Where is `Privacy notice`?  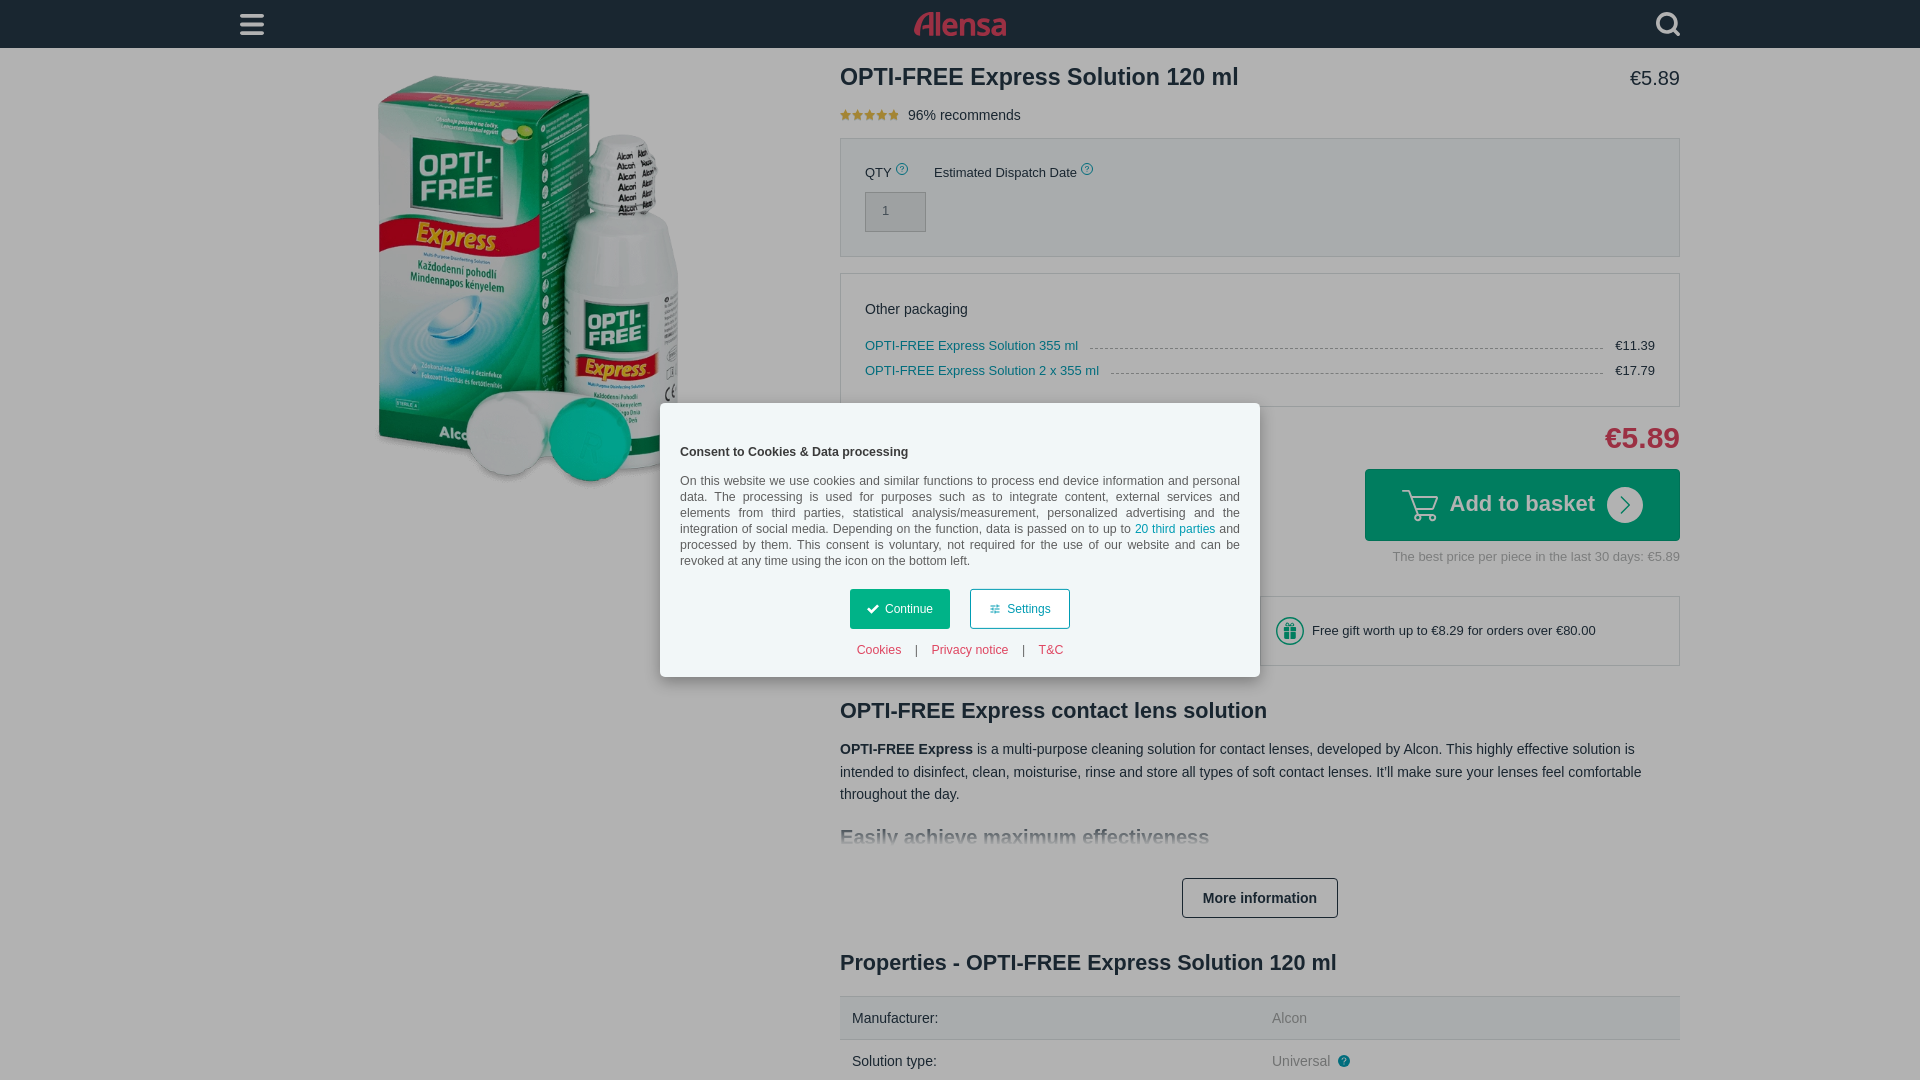
Privacy notice is located at coordinates (969, 650).